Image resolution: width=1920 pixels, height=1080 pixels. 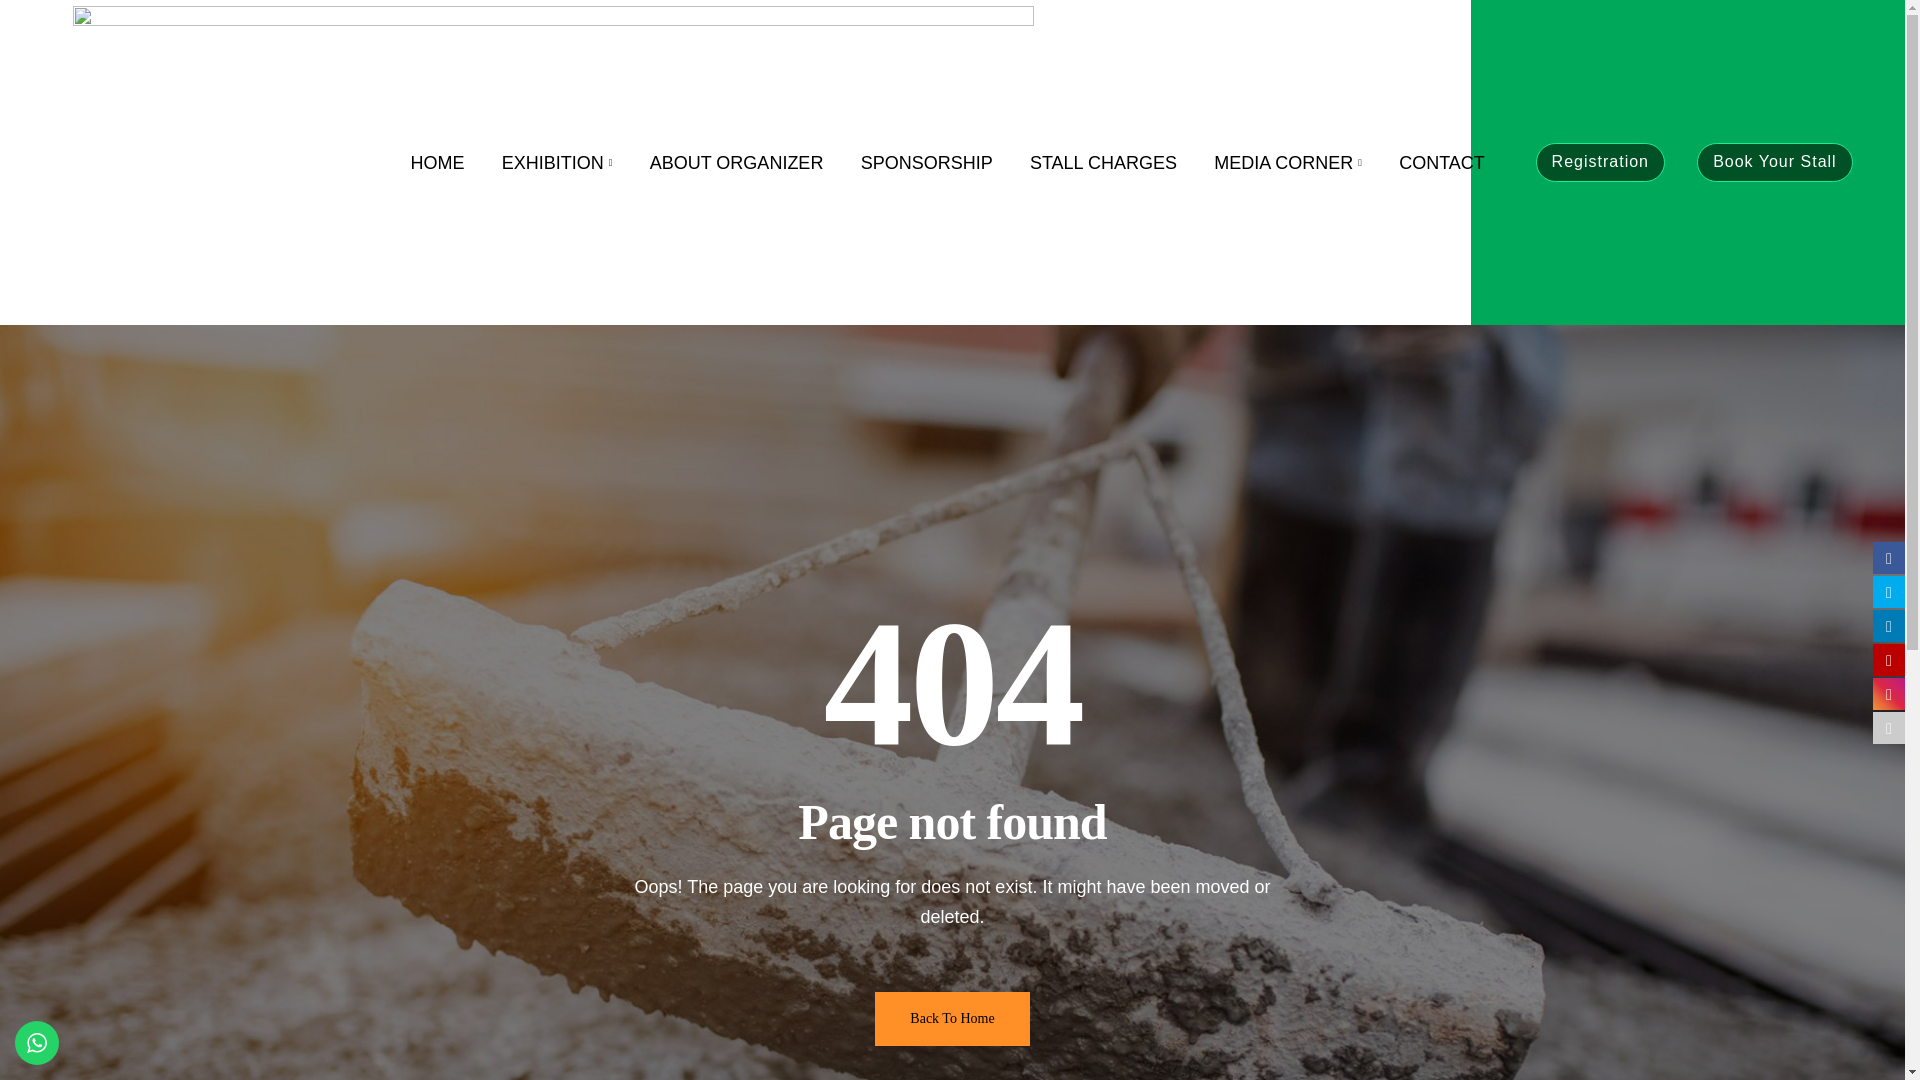 What do you see at coordinates (736, 162) in the screenshot?
I see `ABOUT ORGANIZER` at bounding box center [736, 162].